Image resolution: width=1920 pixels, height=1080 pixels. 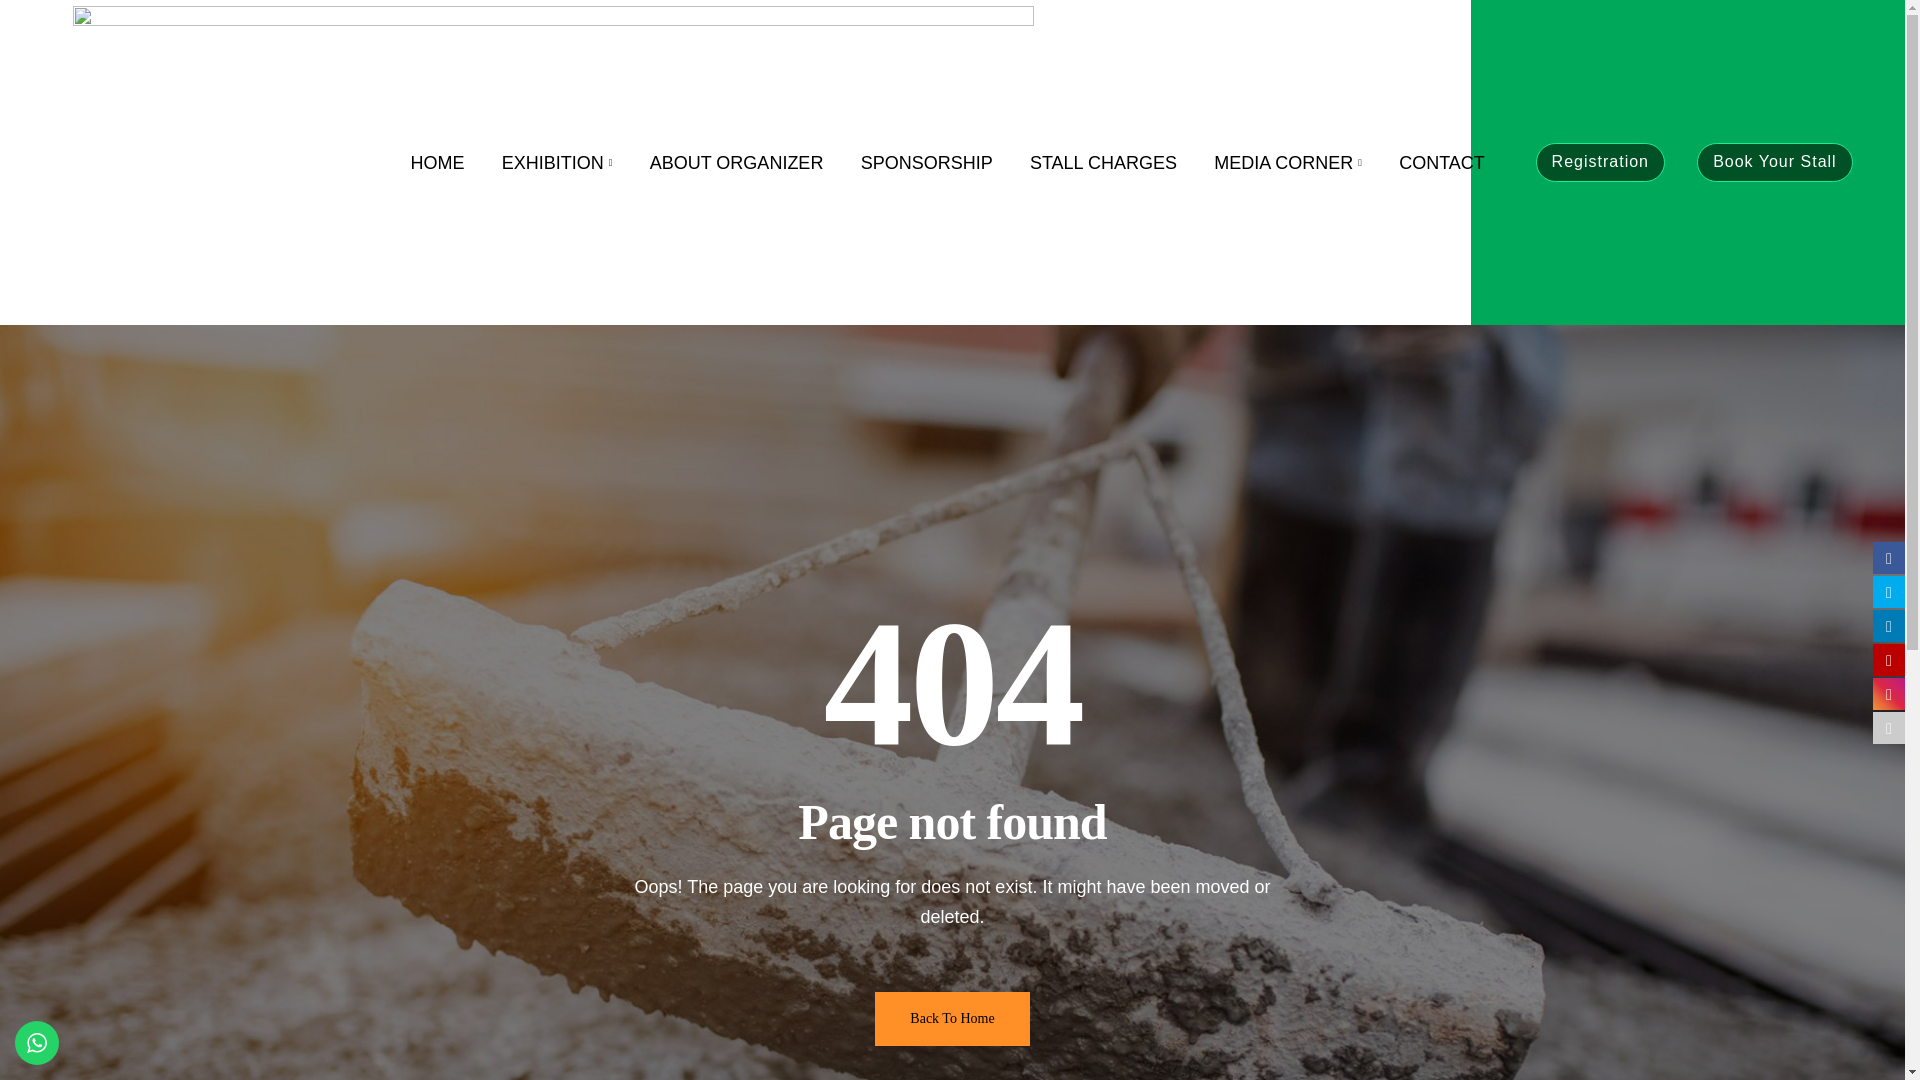 What do you see at coordinates (736, 162) in the screenshot?
I see `ABOUT ORGANIZER` at bounding box center [736, 162].